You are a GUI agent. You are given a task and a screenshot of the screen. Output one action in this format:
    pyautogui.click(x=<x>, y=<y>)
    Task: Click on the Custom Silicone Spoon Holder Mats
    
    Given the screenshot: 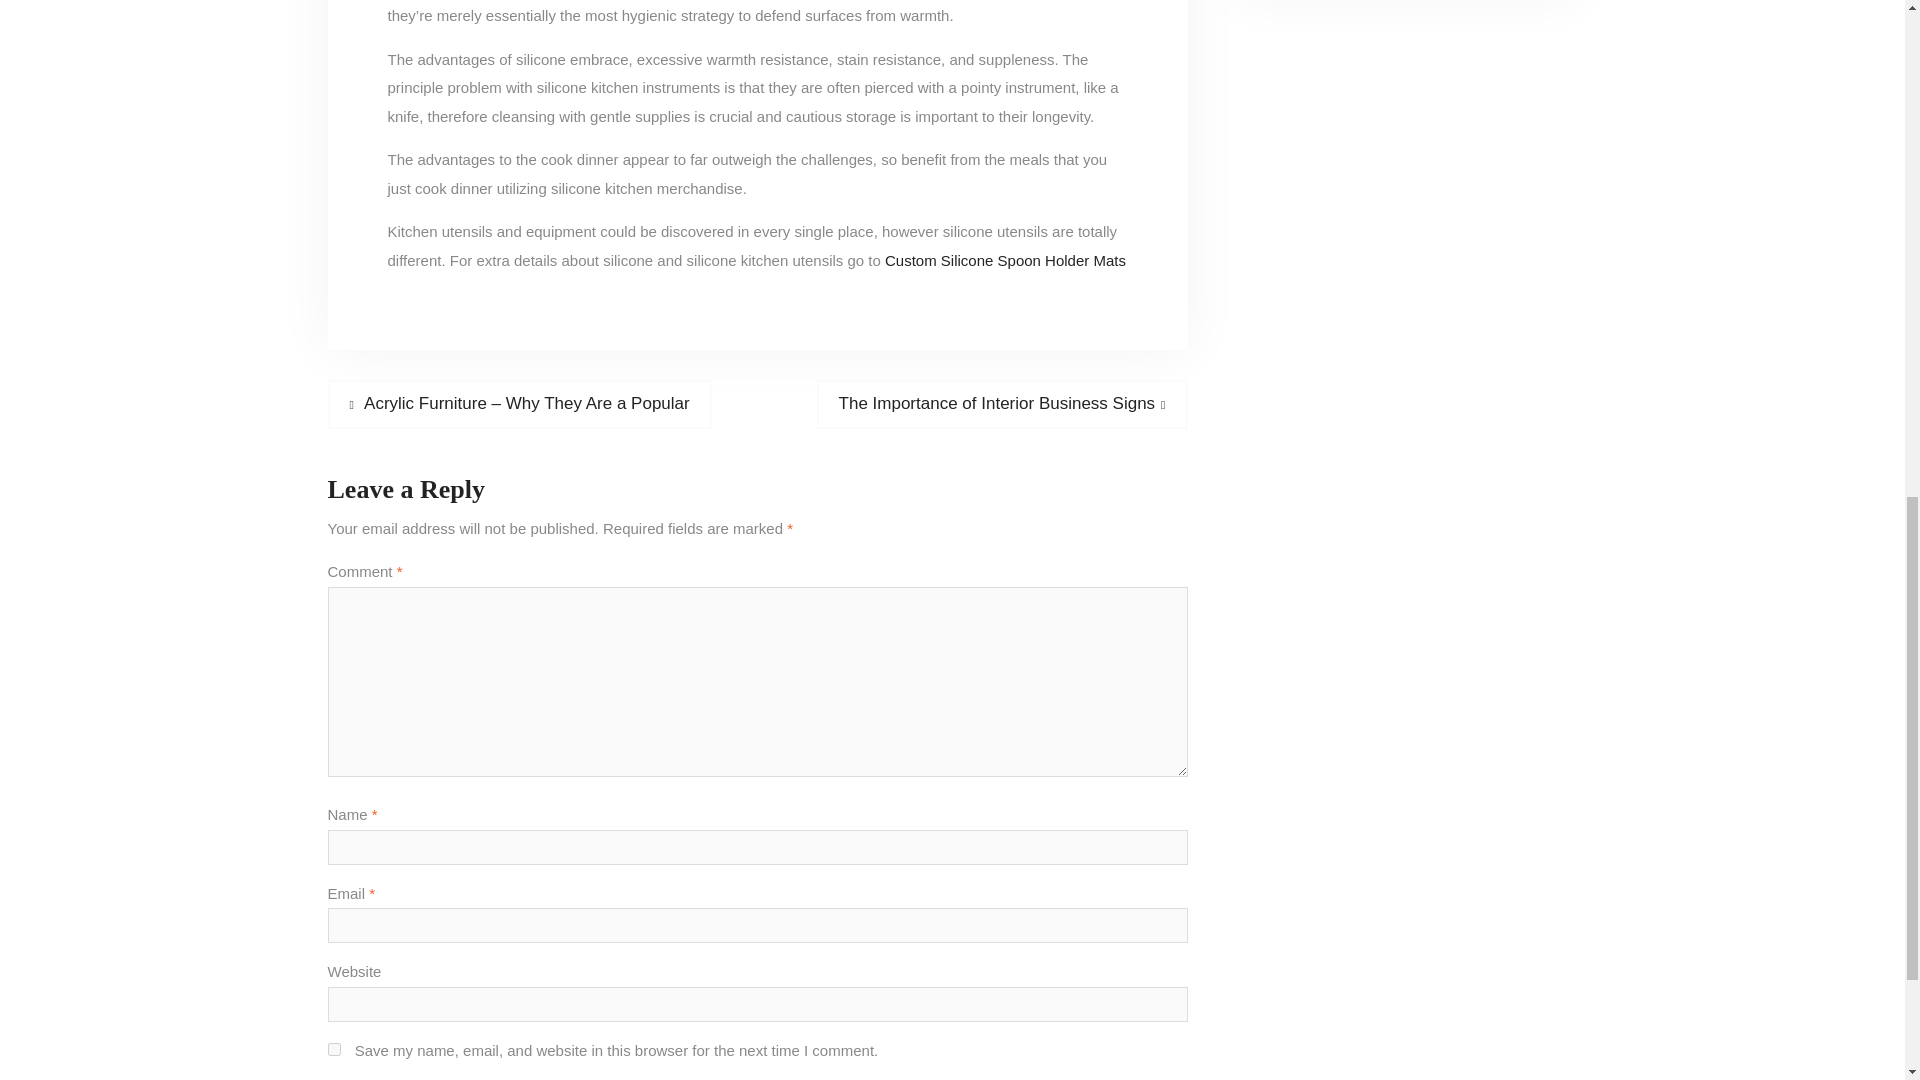 What is the action you would take?
    pyautogui.click(x=334, y=1050)
    